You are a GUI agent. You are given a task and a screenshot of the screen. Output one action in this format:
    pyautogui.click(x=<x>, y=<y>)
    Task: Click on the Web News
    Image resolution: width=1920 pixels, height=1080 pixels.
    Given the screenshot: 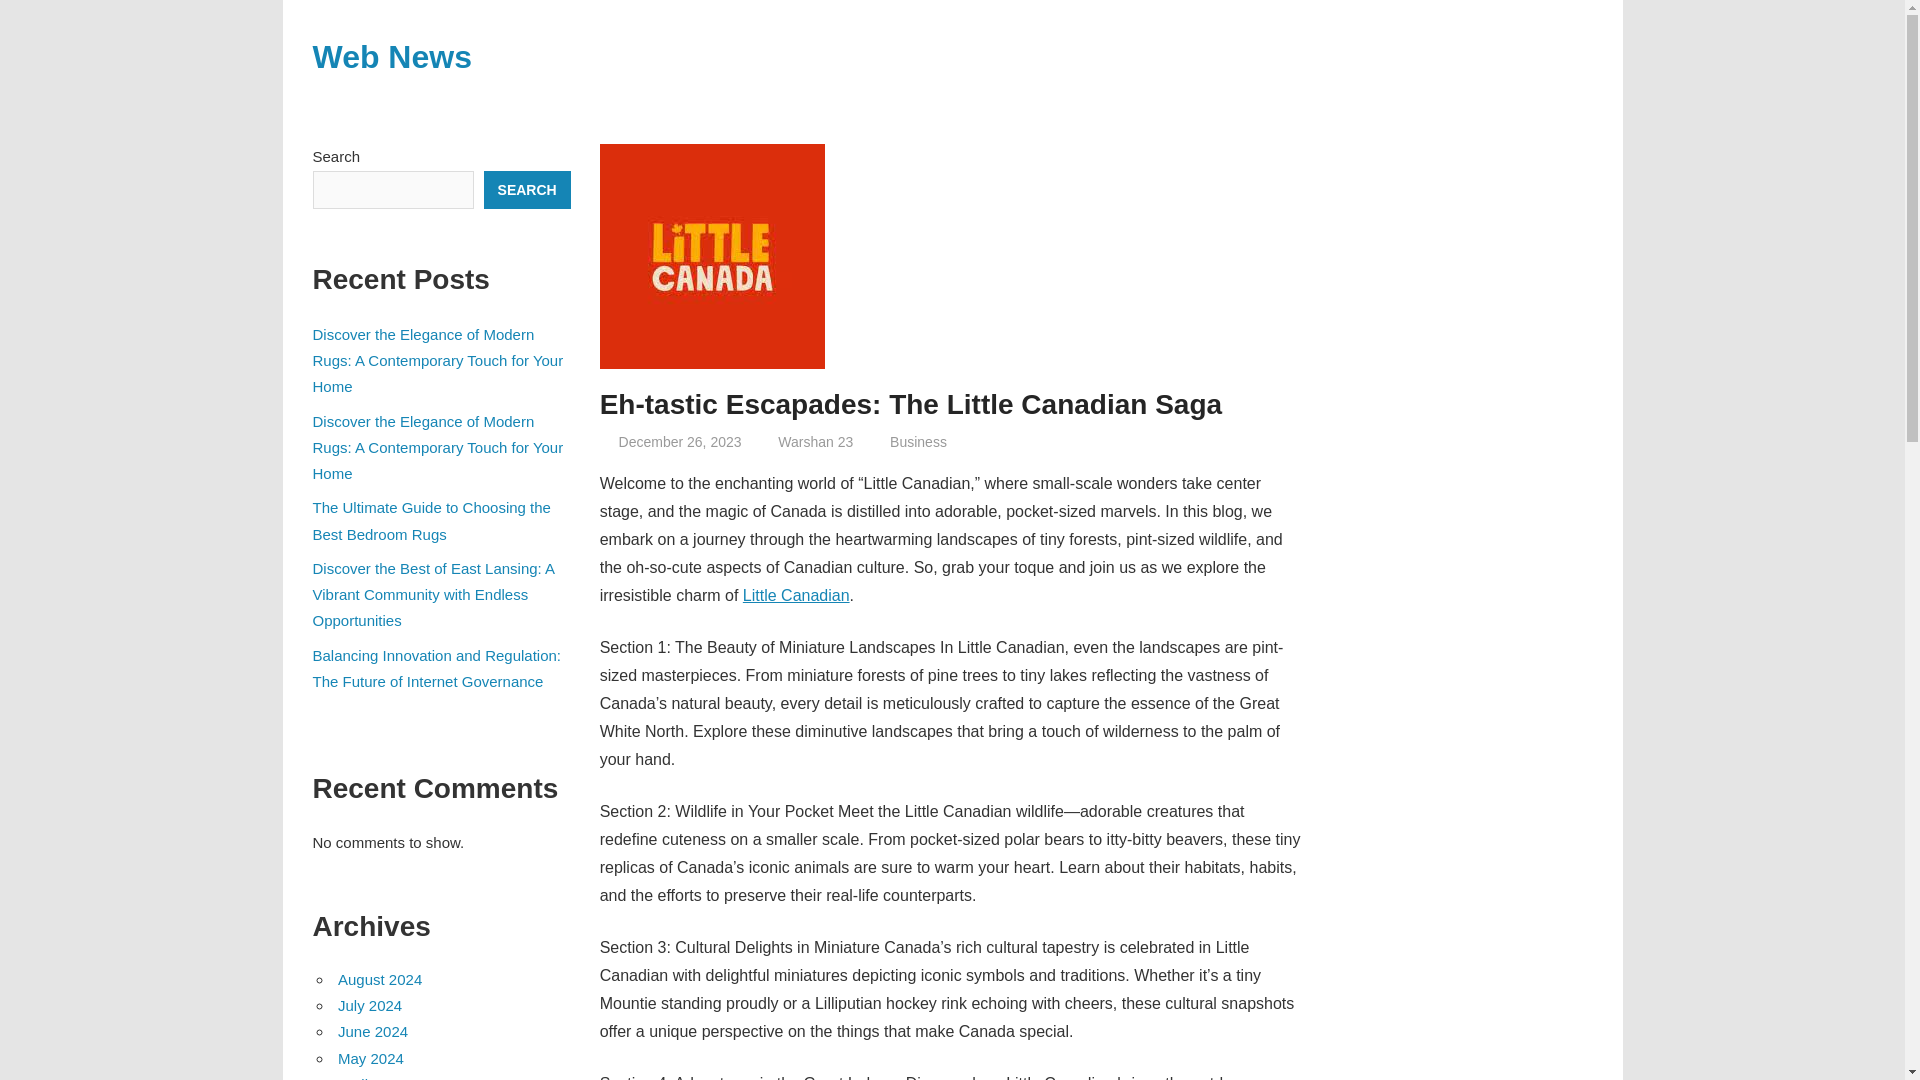 What is the action you would take?
    pyautogui.click(x=390, y=56)
    